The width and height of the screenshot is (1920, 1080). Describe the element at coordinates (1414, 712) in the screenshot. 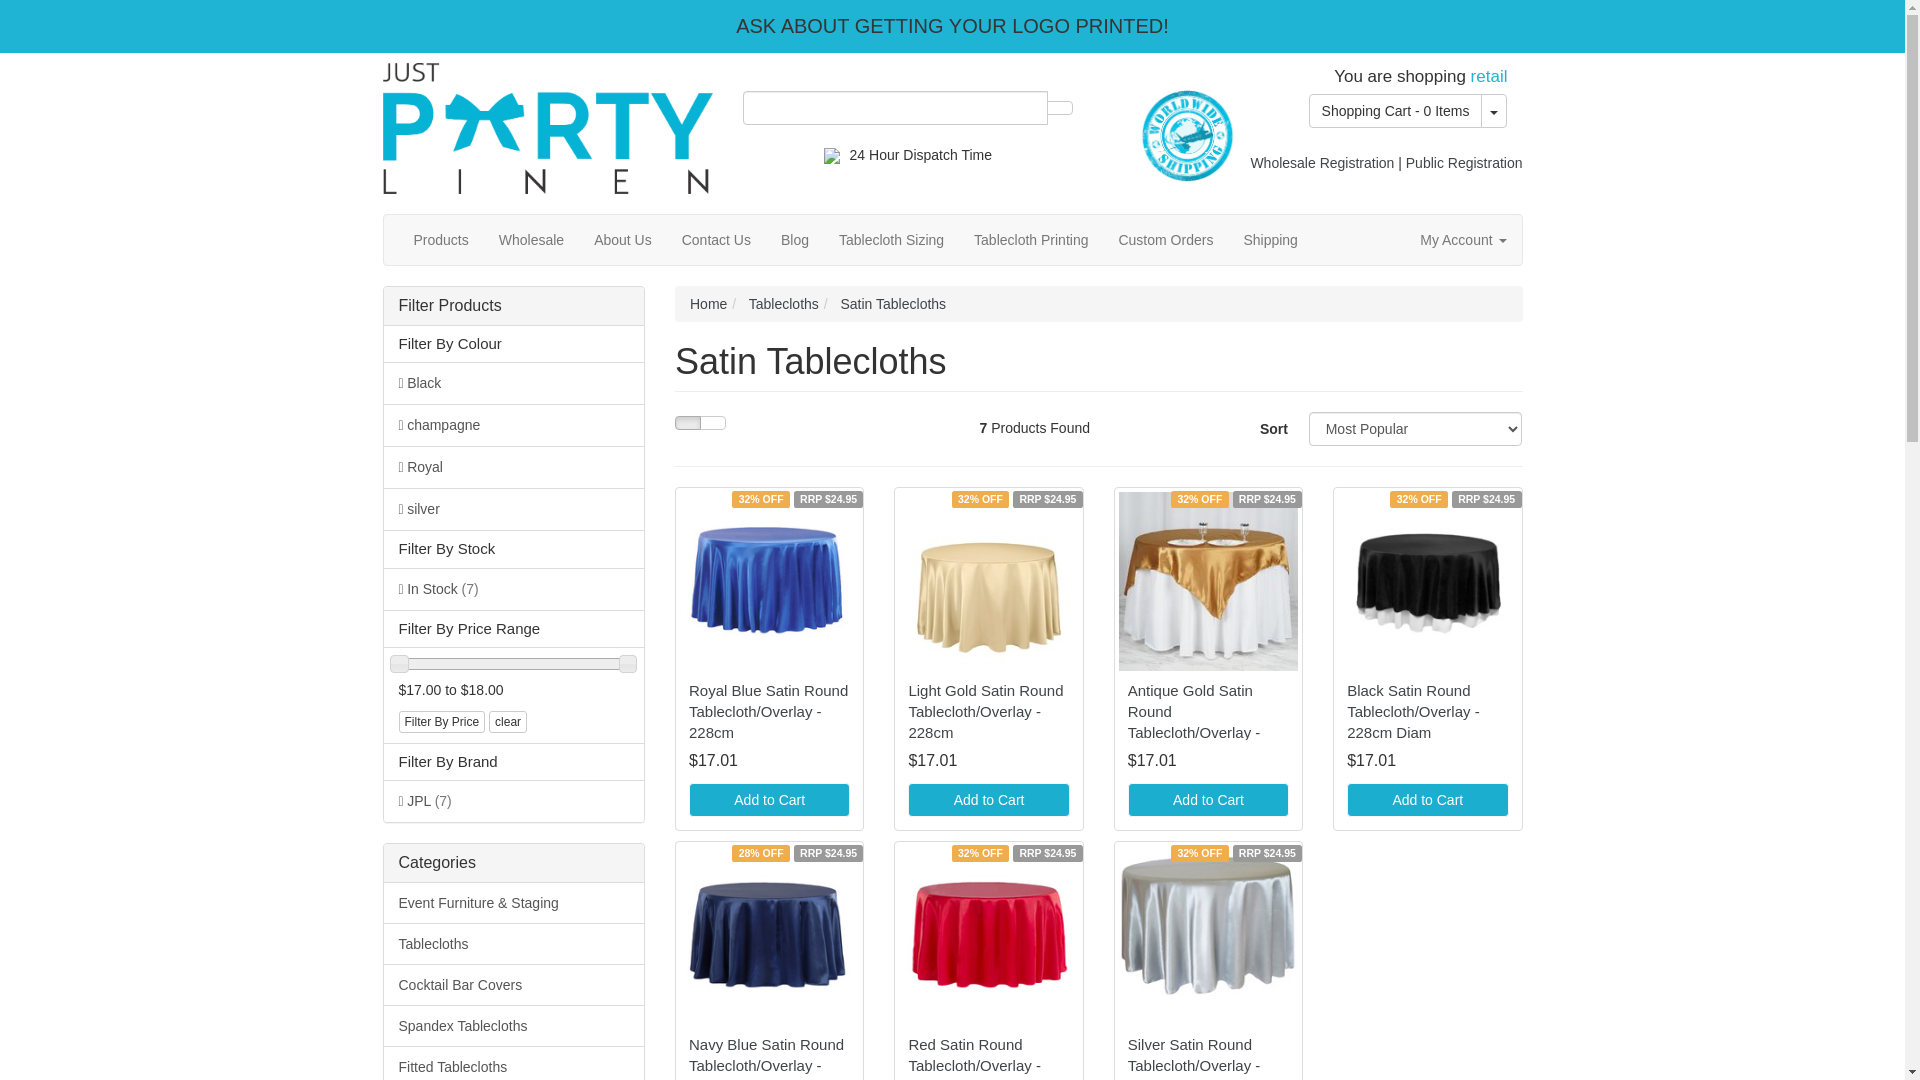

I see `Black Satin Round Tablecloth/Overlay - 228cm Diam` at that location.